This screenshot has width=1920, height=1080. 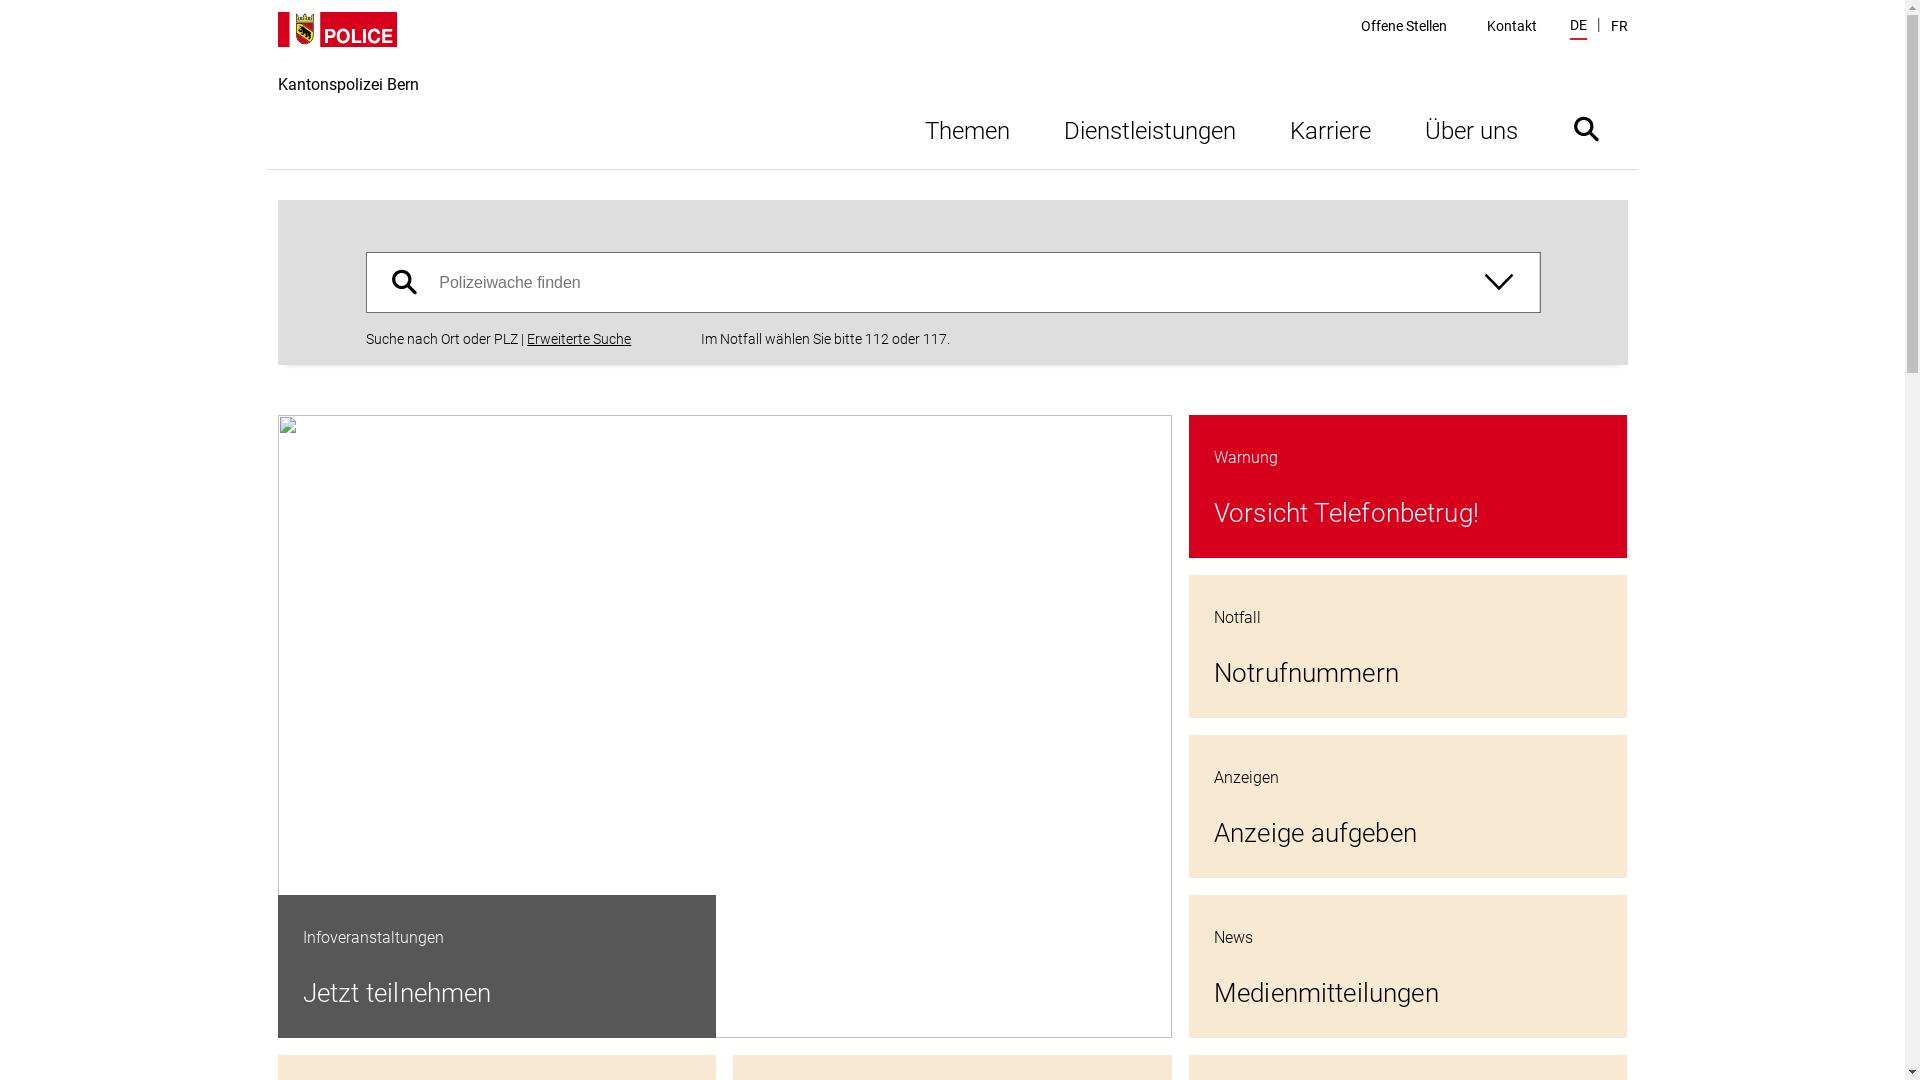 I want to click on Anzeige aufgeben
Anzeigen, so click(x=1408, y=806).